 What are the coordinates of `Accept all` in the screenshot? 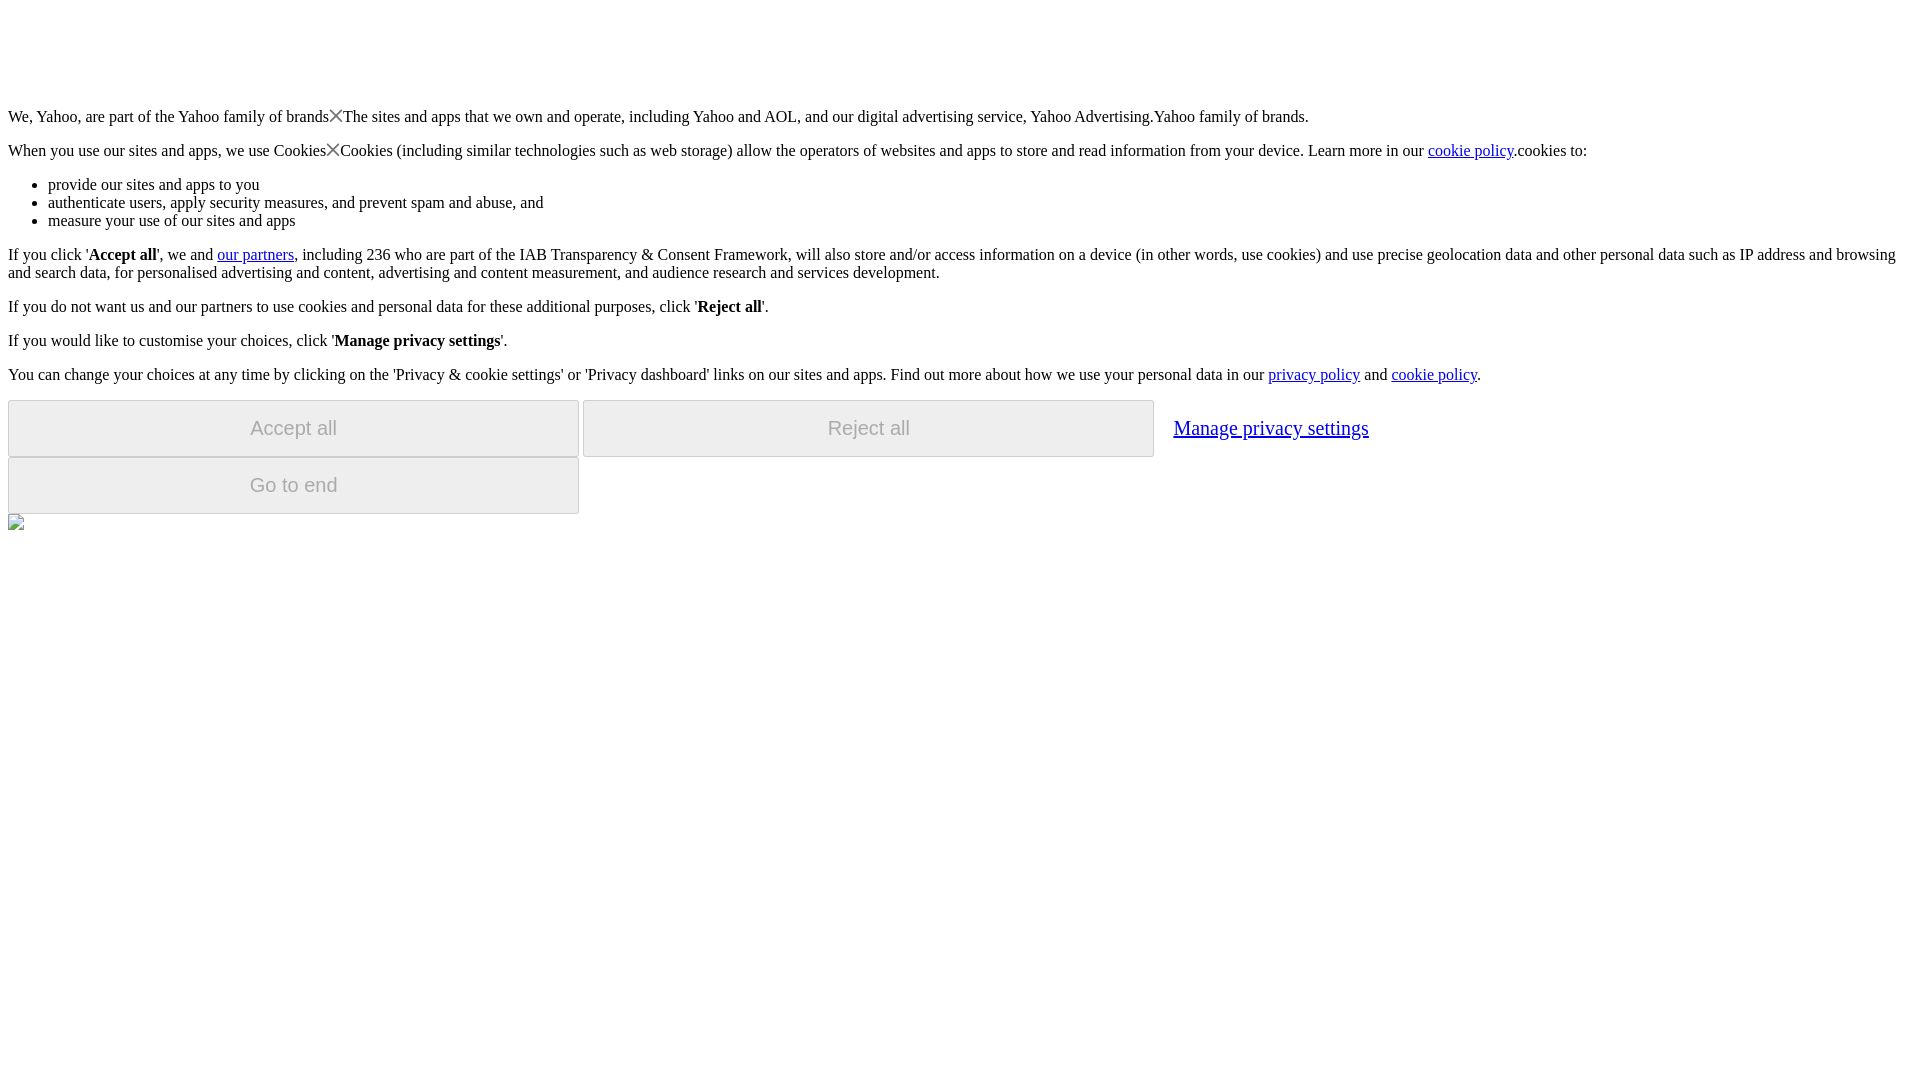 It's located at (293, 428).